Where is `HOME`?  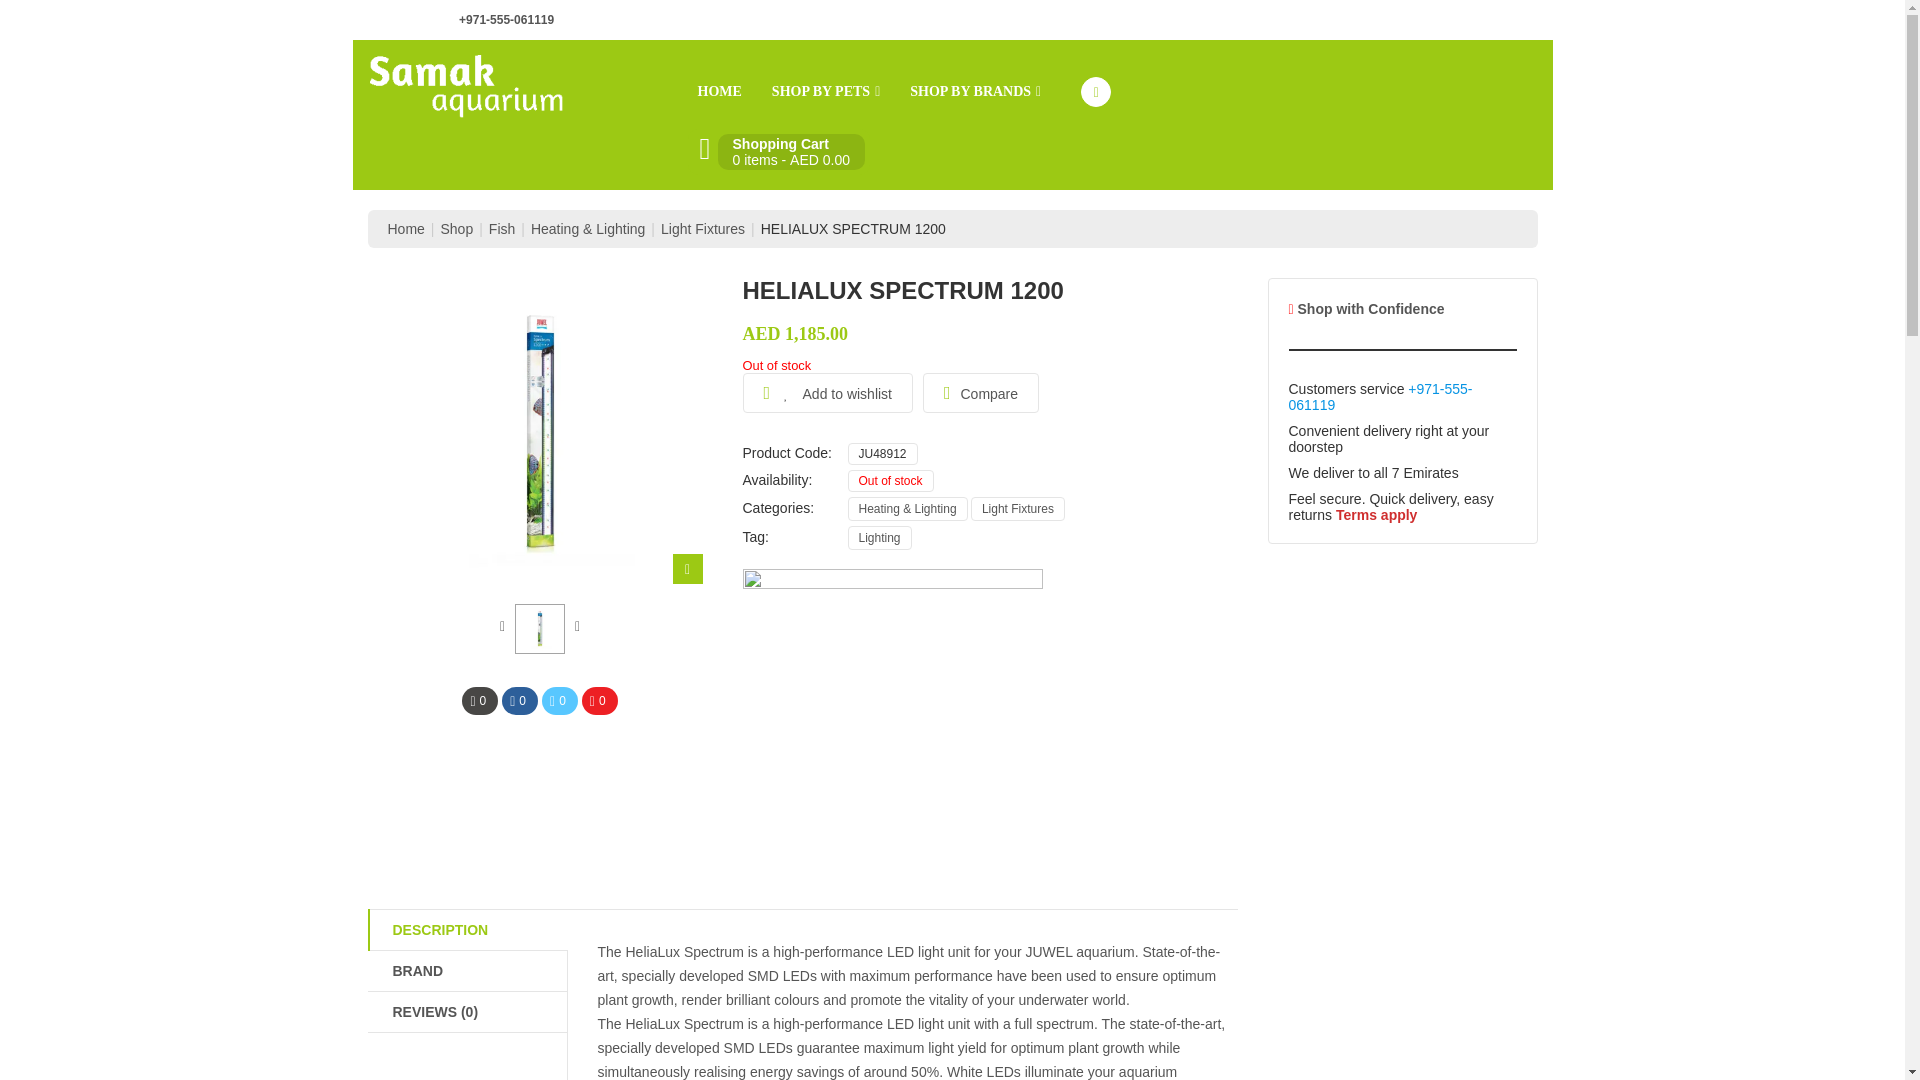 HOME is located at coordinates (718, 92).